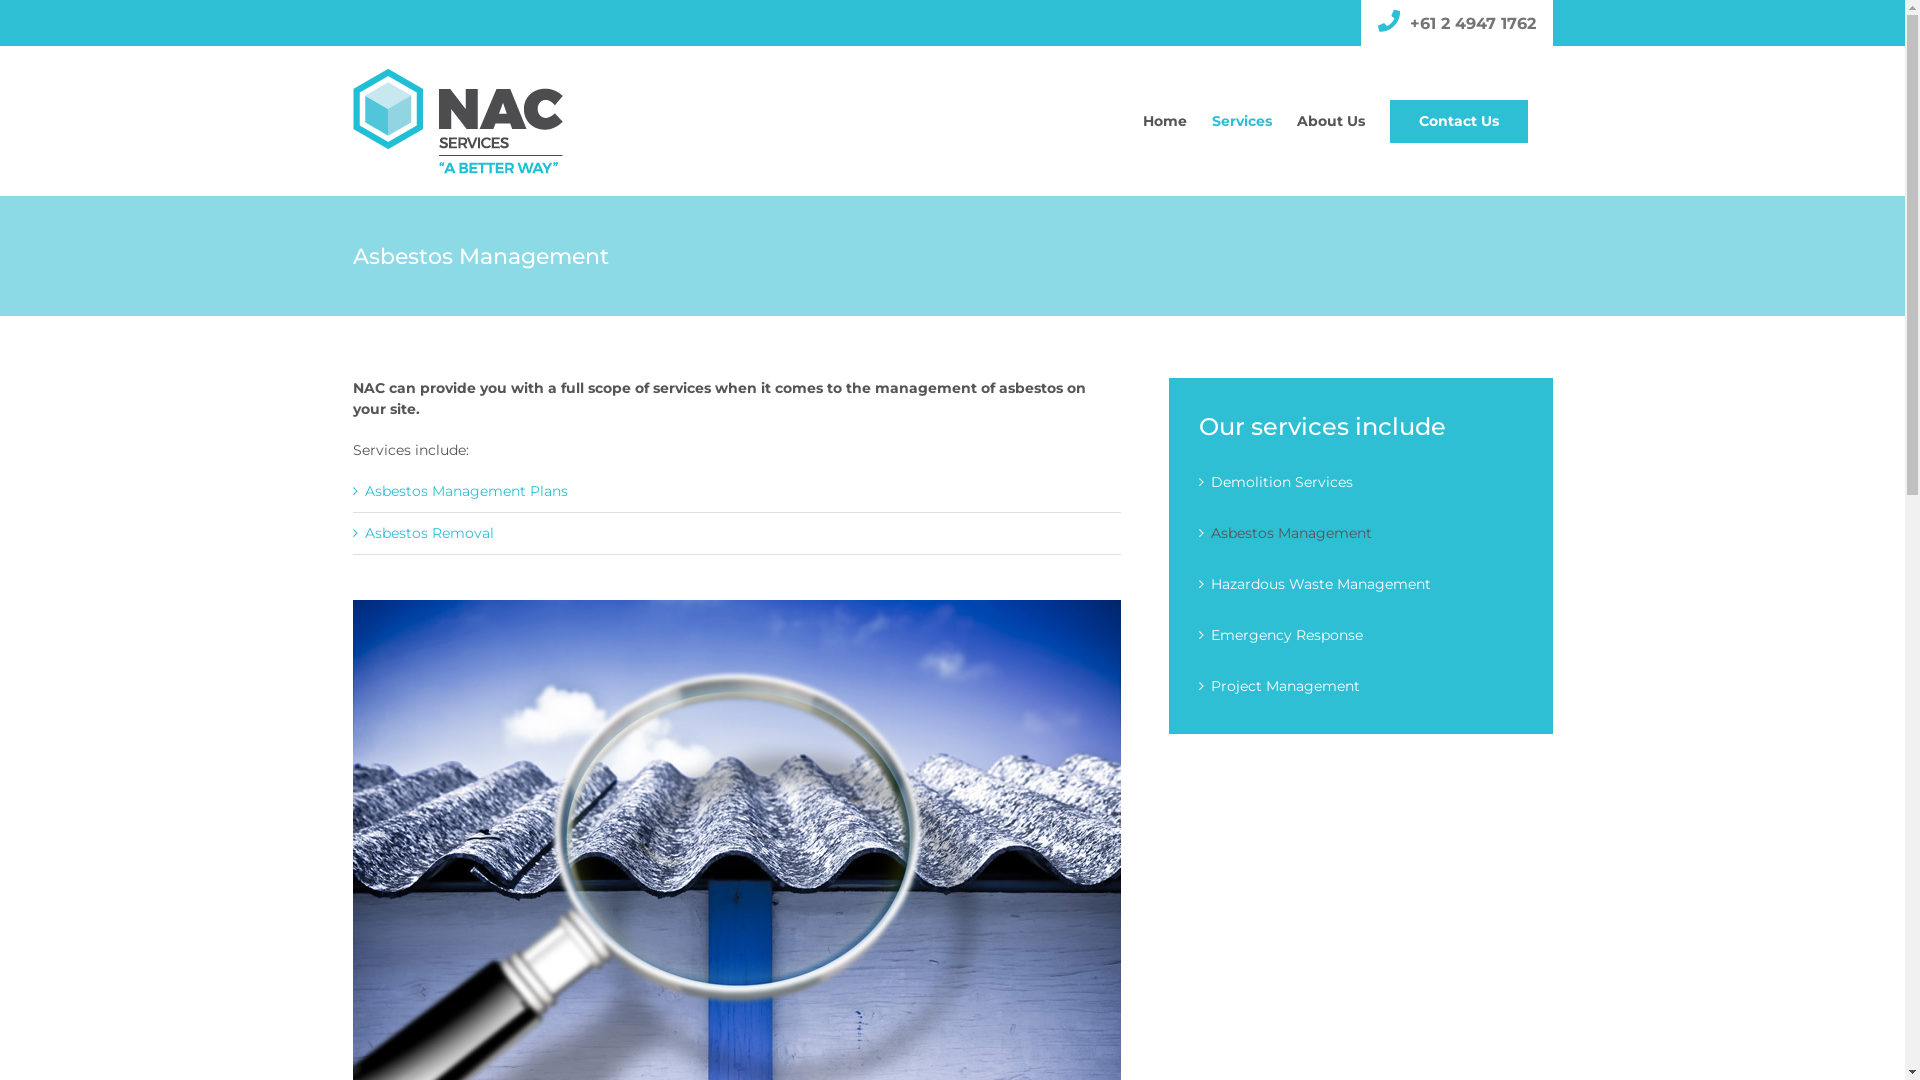  I want to click on About Us, so click(1330, 121).